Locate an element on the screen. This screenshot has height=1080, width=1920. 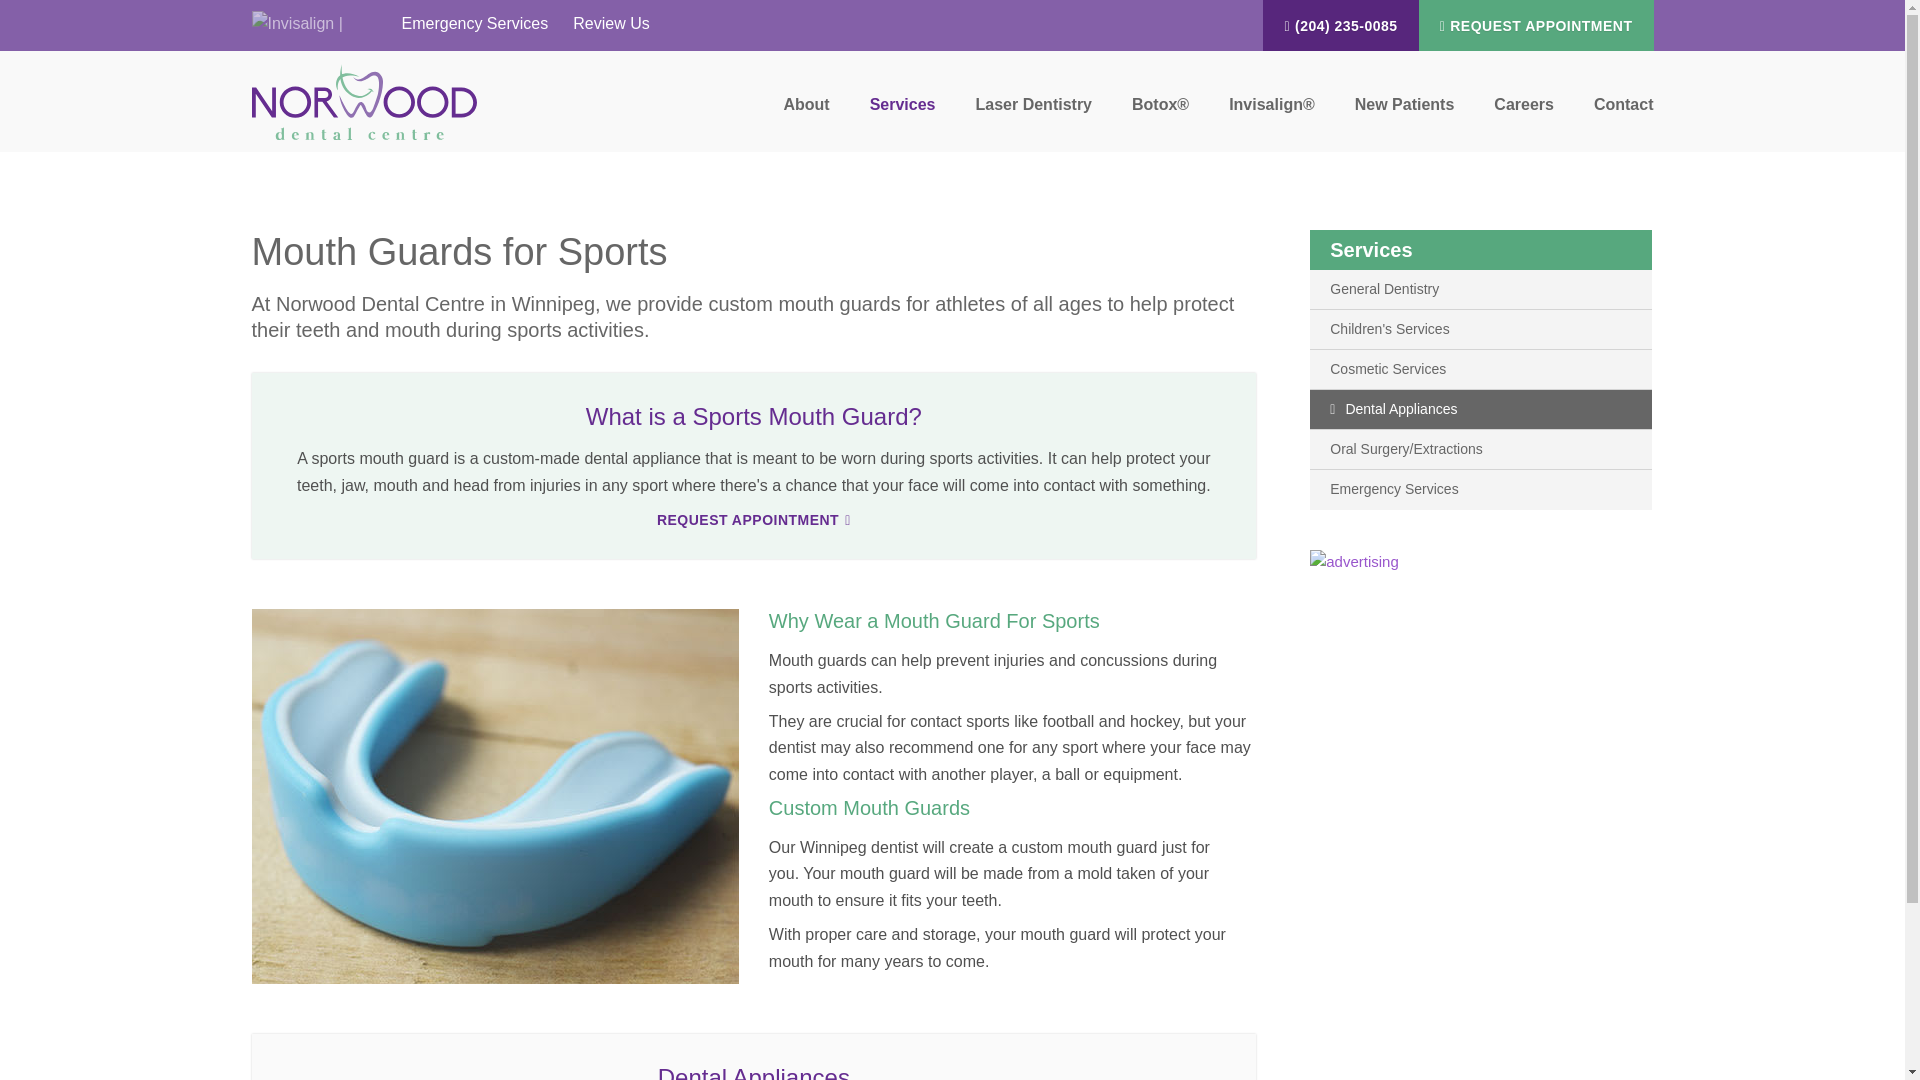
REQUEST APPOINTMENT is located at coordinates (753, 520).